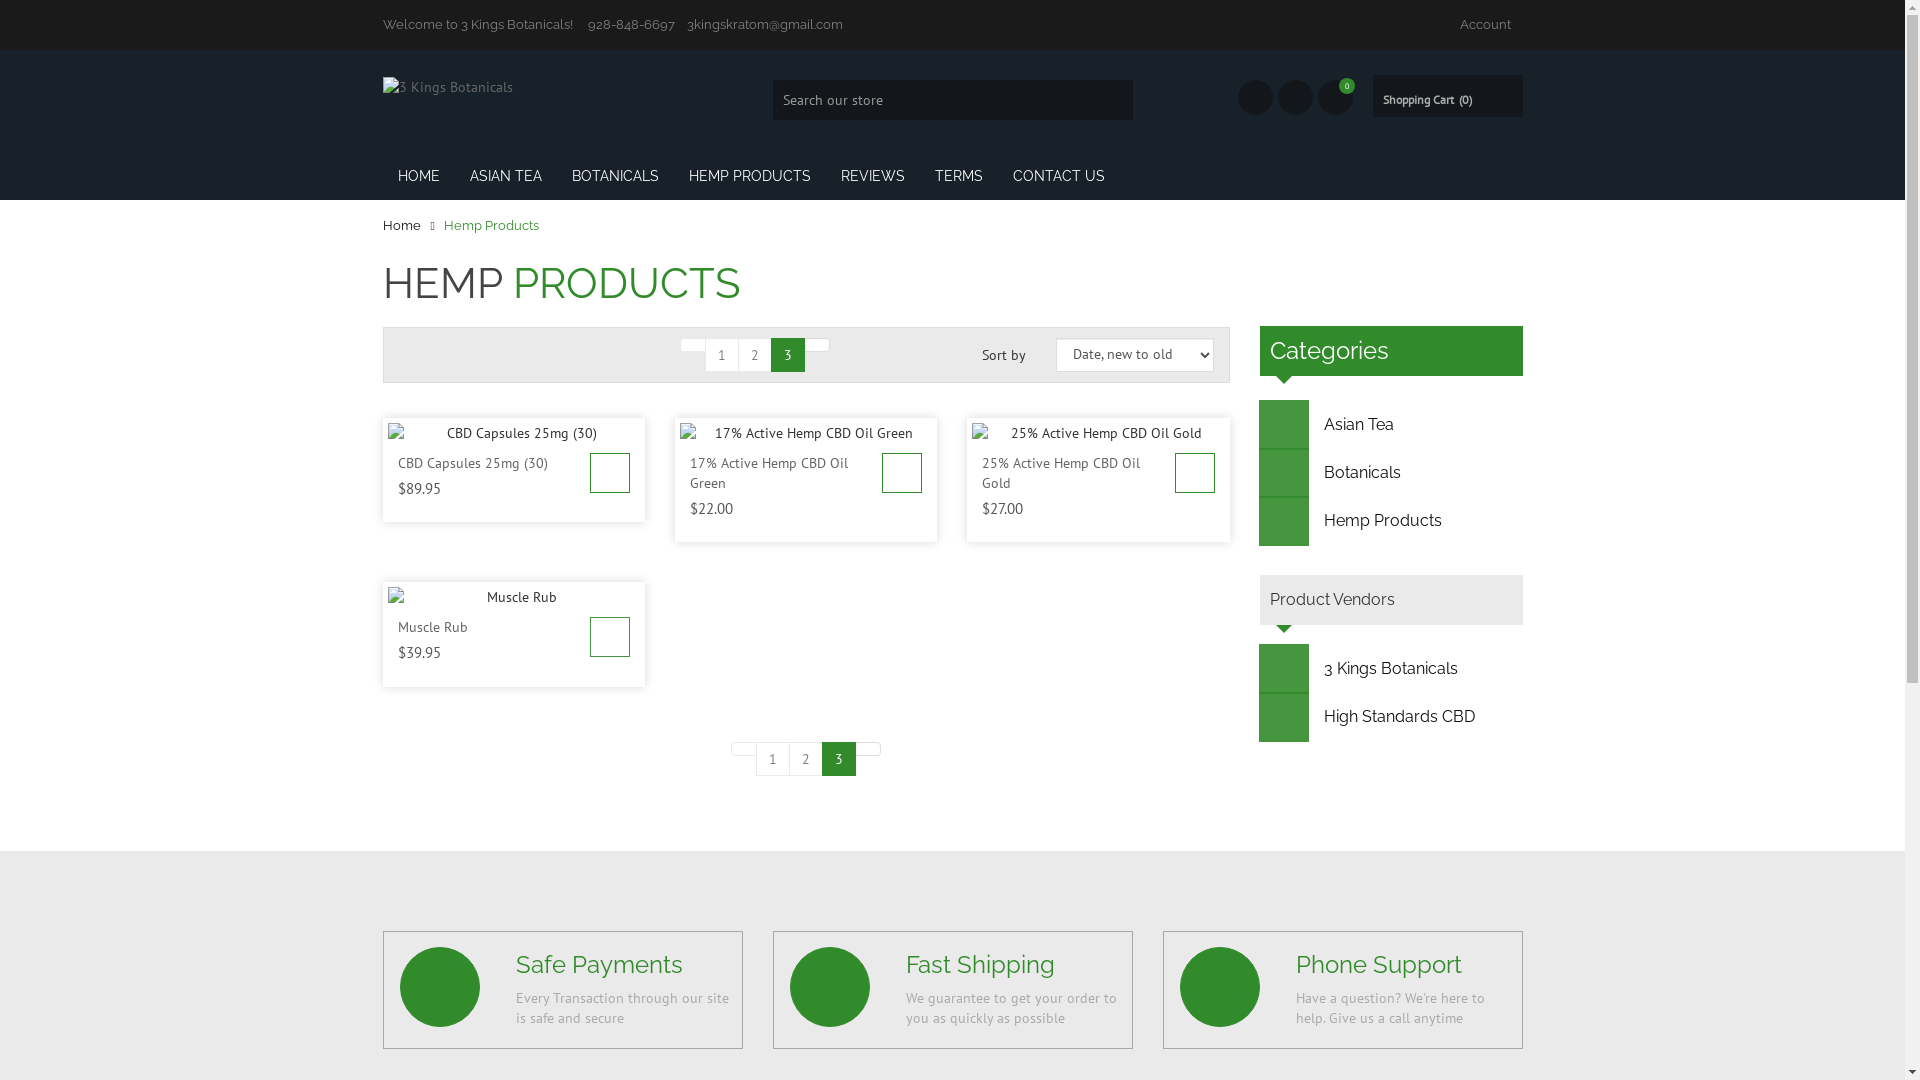 This screenshot has width=1920, height=1080. Describe the element at coordinates (1059, 175) in the screenshot. I see `CONTACT US` at that location.